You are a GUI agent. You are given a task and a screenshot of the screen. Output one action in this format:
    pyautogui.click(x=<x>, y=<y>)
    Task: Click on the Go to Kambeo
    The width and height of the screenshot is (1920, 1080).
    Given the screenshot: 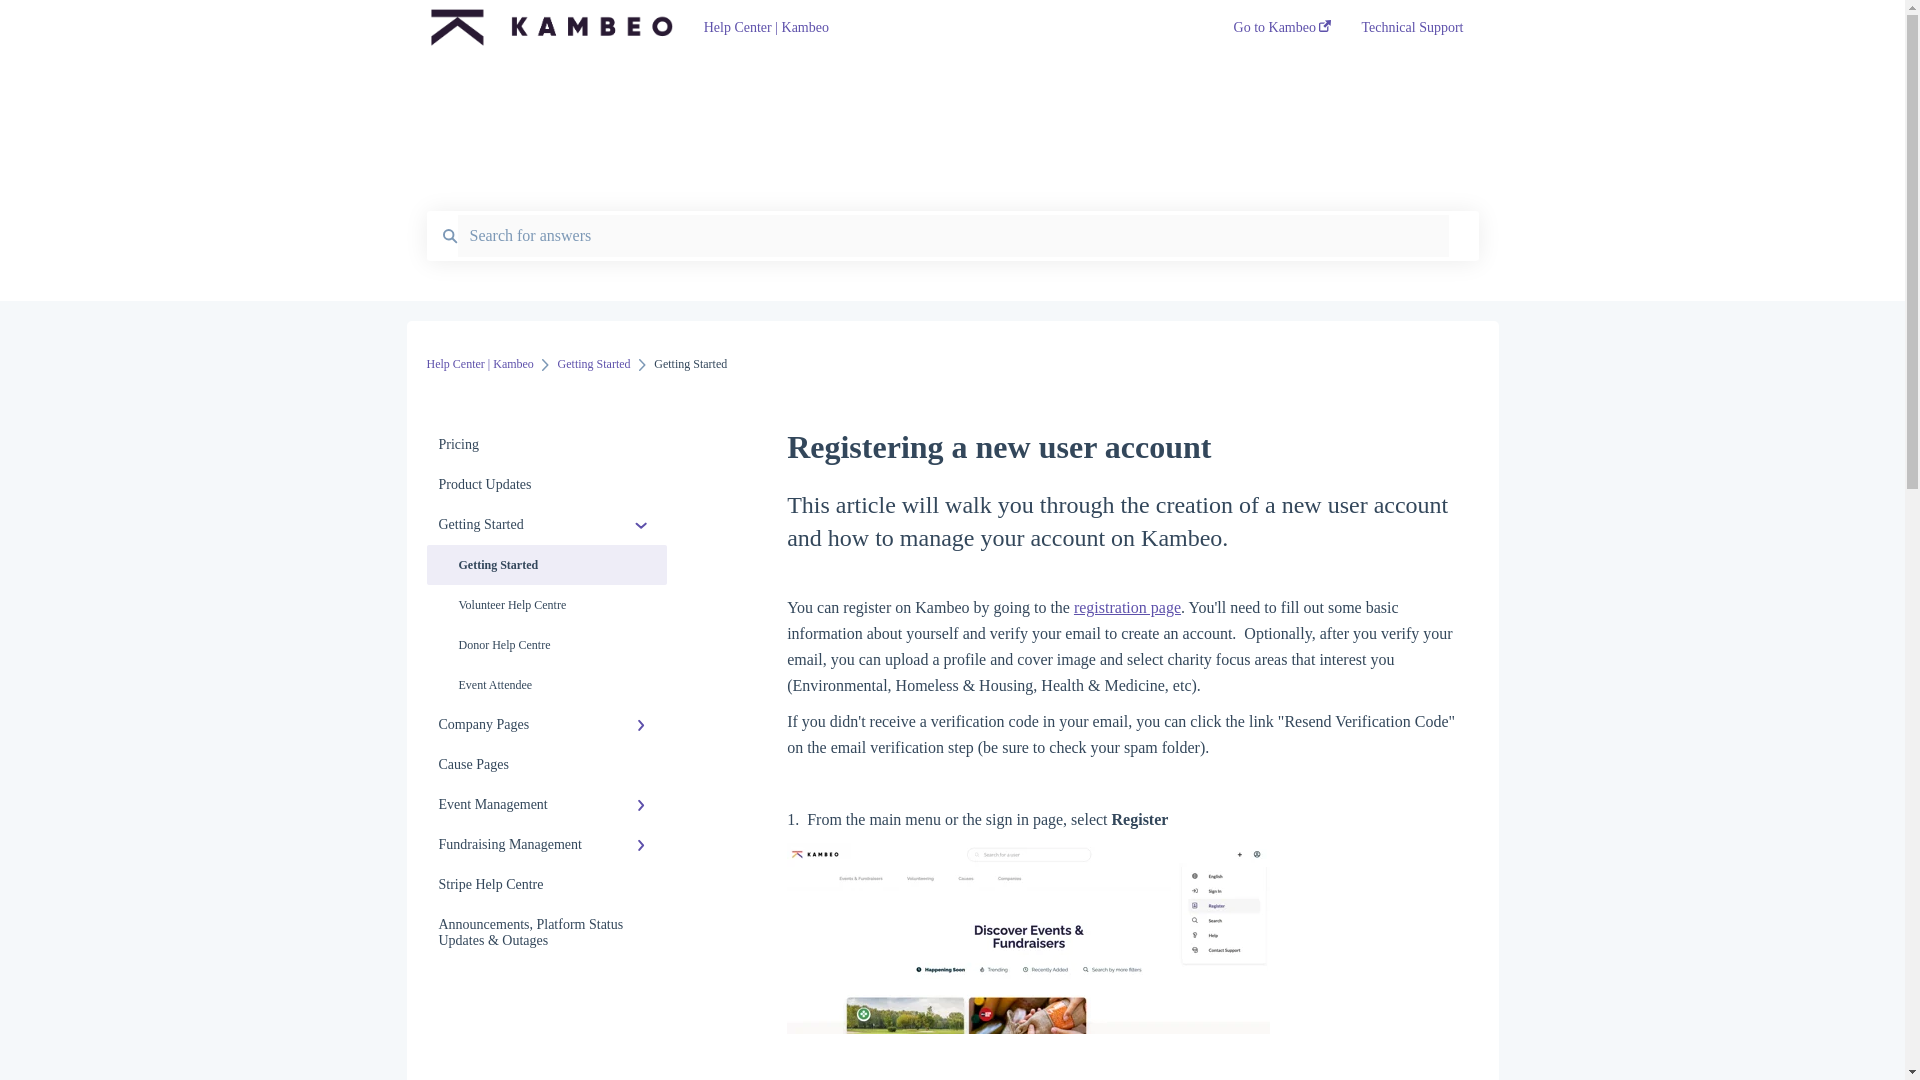 What is the action you would take?
    pyautogui.click(x=1283, y=33)
    